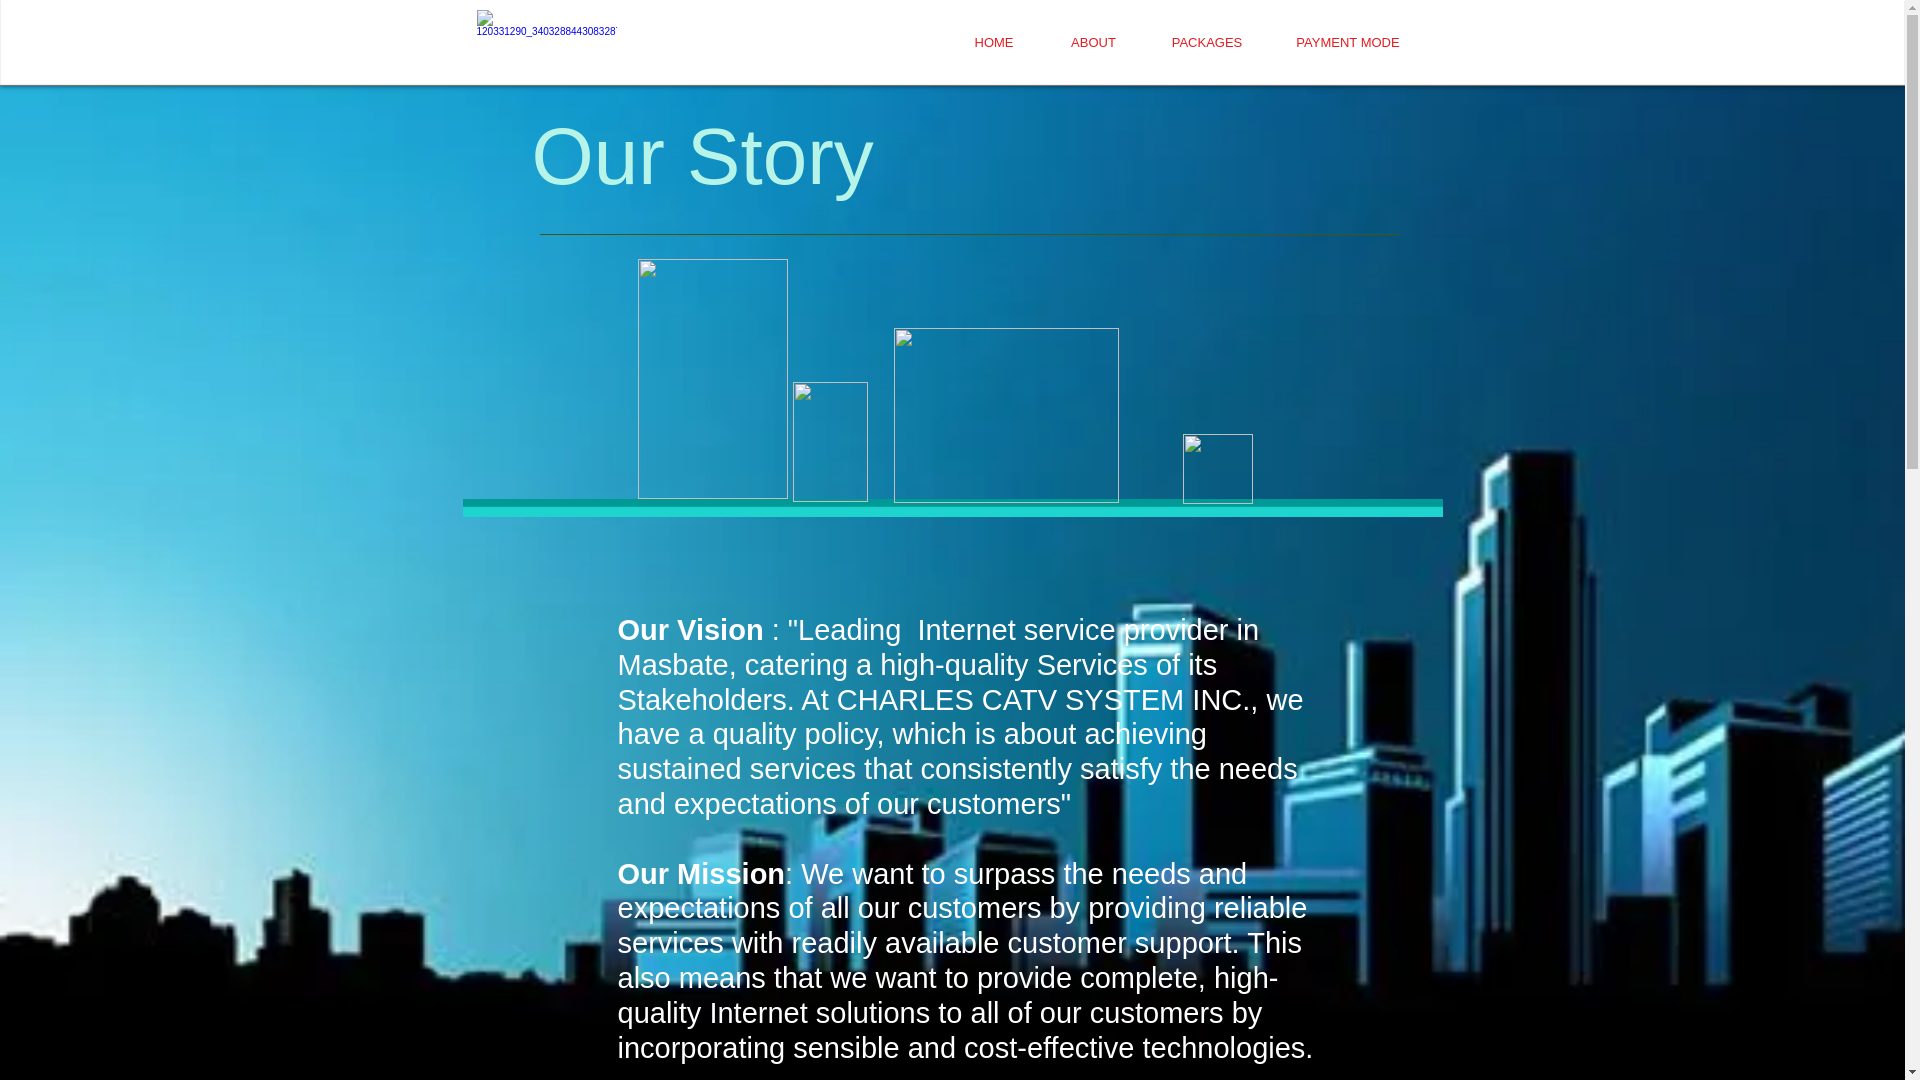 Image resolution: width=1920 pixels, height=1080 pixels. Describe the element at coordinates (994, 42) in the screenshot. I see `HOME` at that location.